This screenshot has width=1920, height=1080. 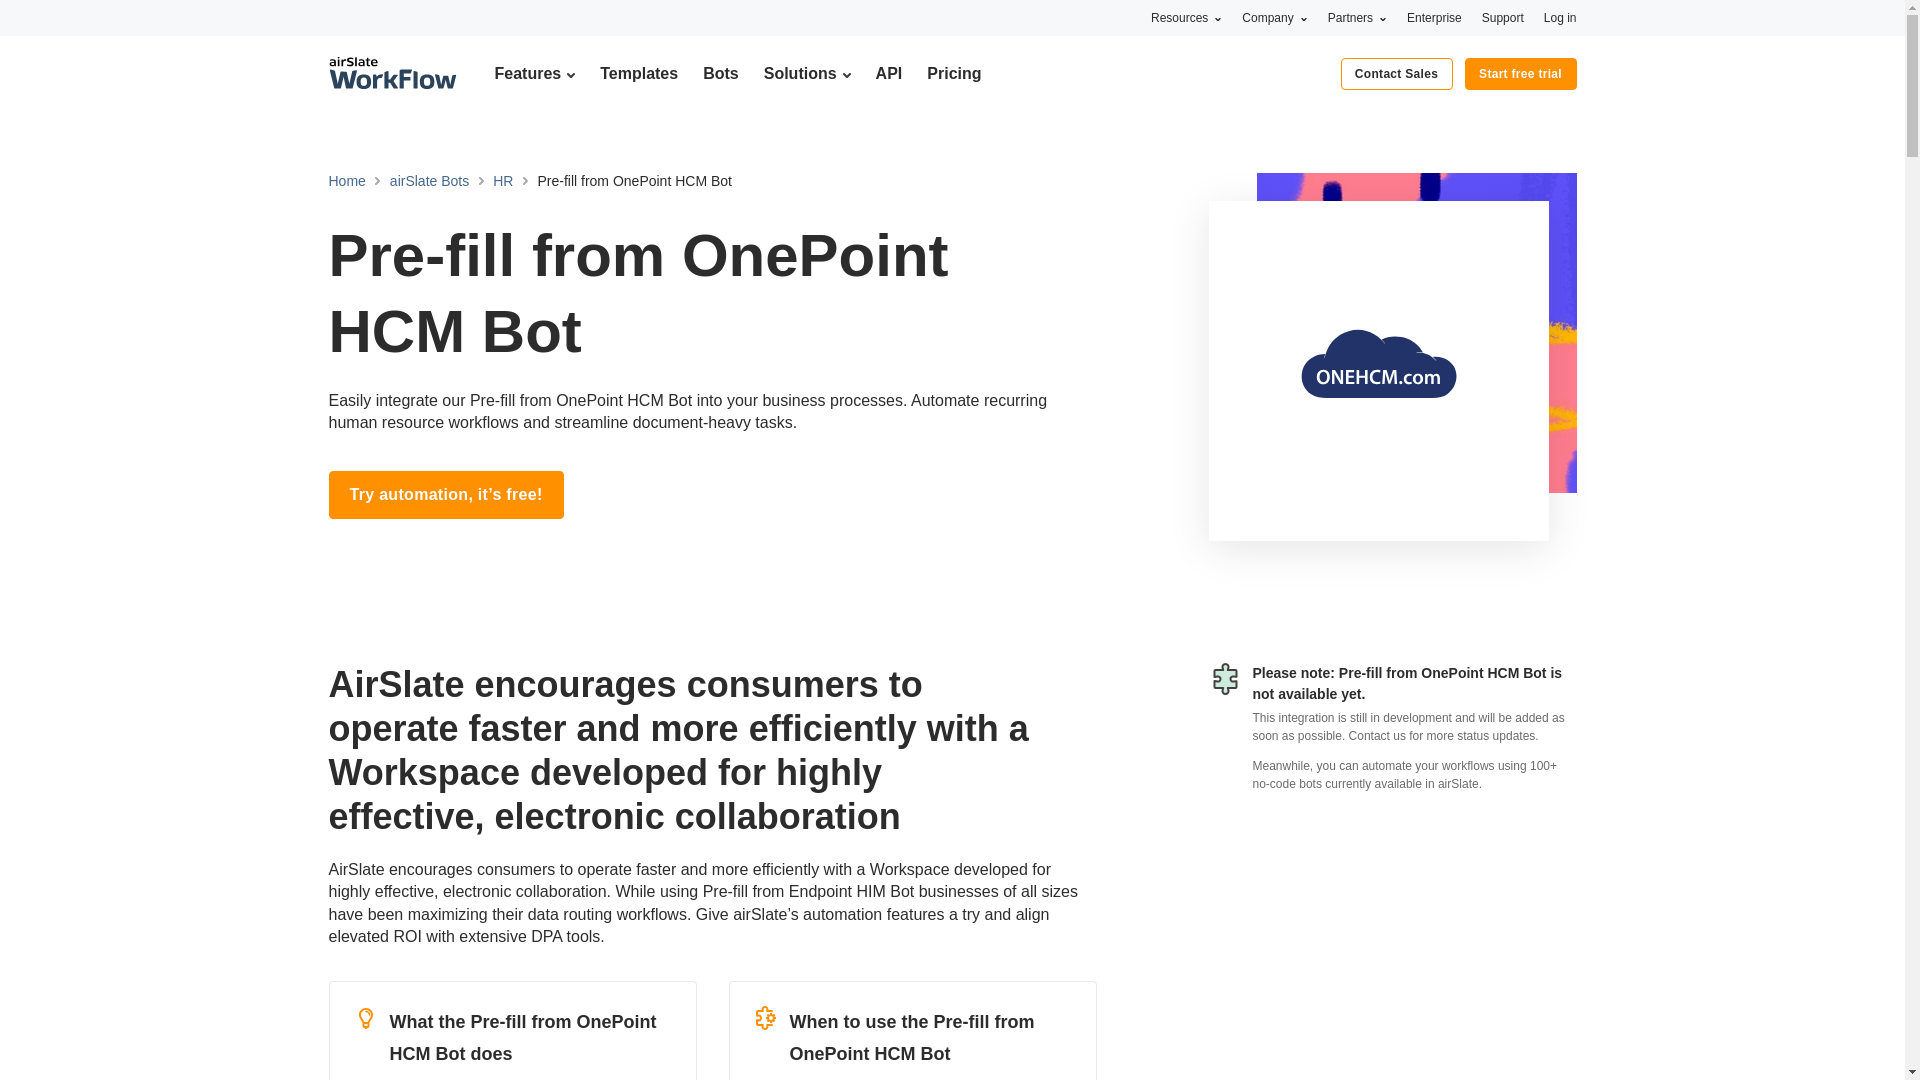 I want to click on Resources, so click(x=1186, y=17).